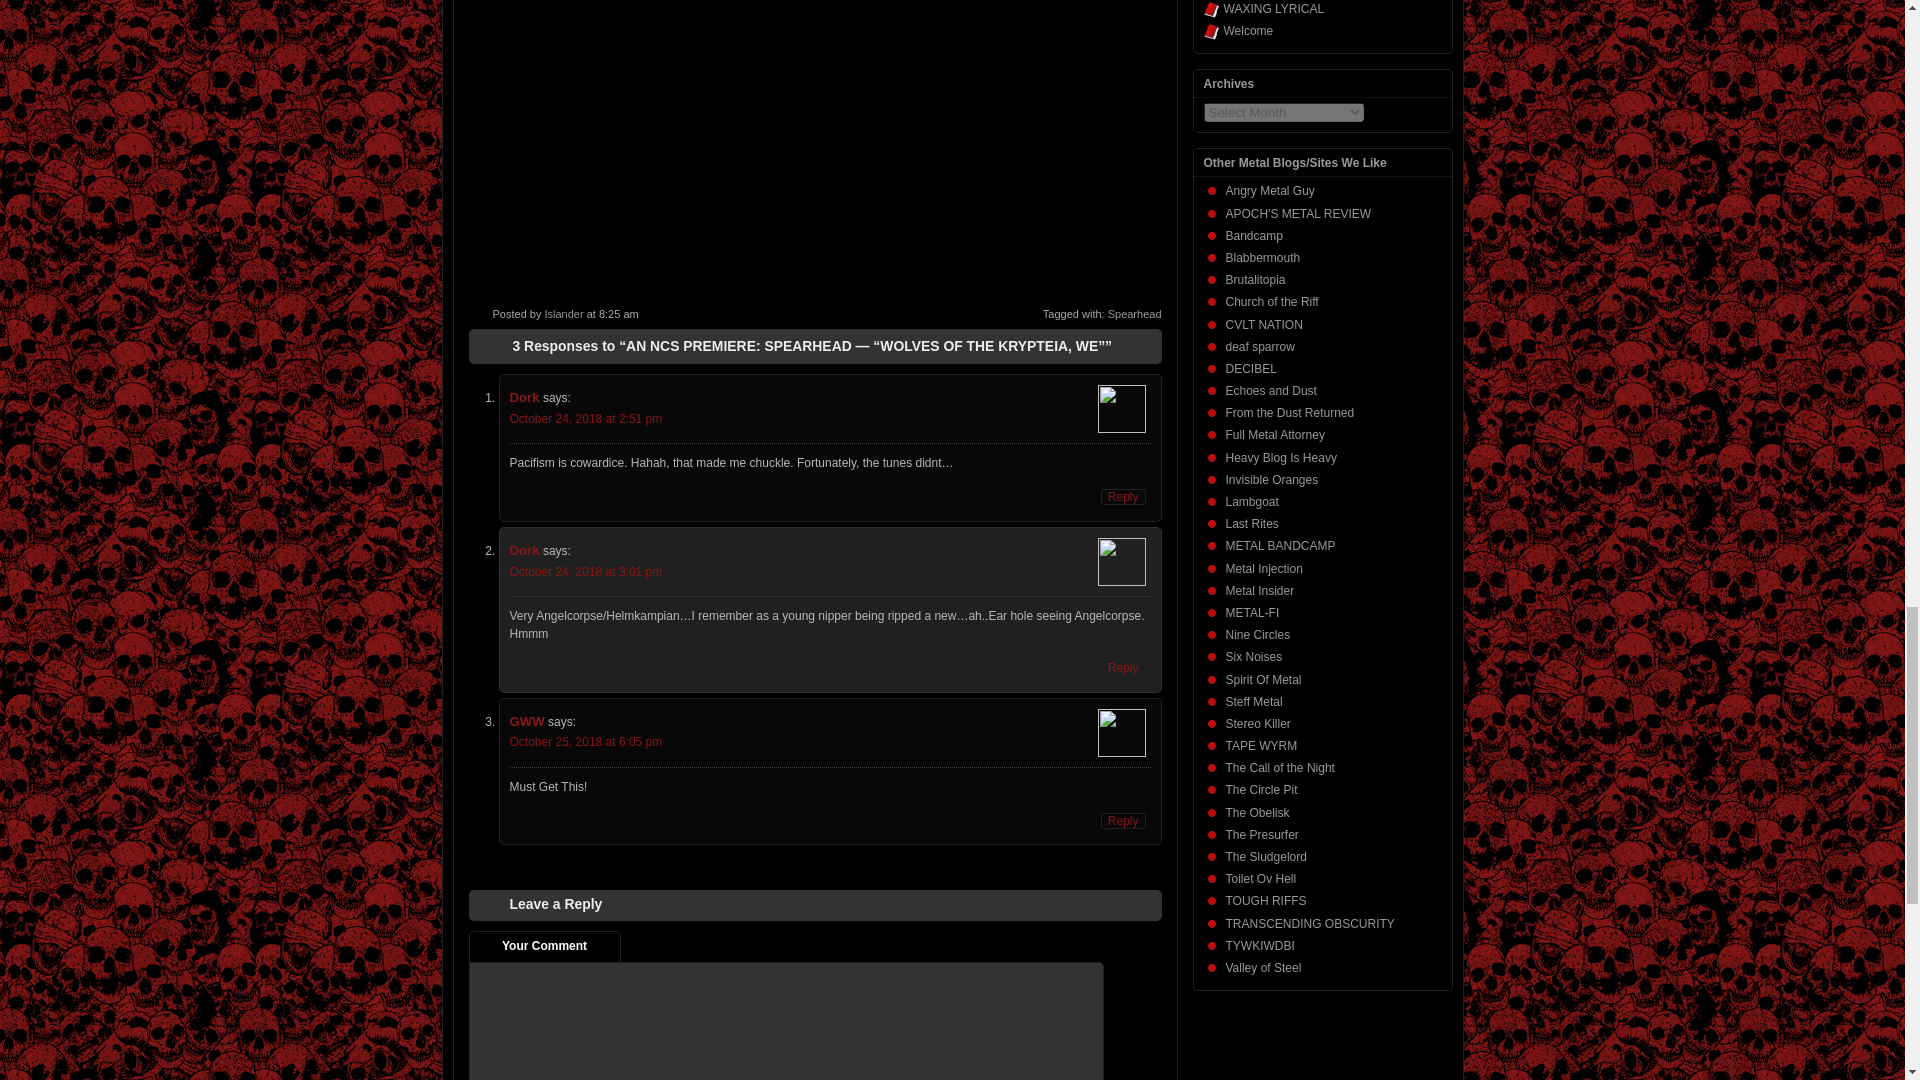  What do you see at coordinates (1123, 821) in the screenshot?
I see `Reply` at bounding box center [1123, 821].